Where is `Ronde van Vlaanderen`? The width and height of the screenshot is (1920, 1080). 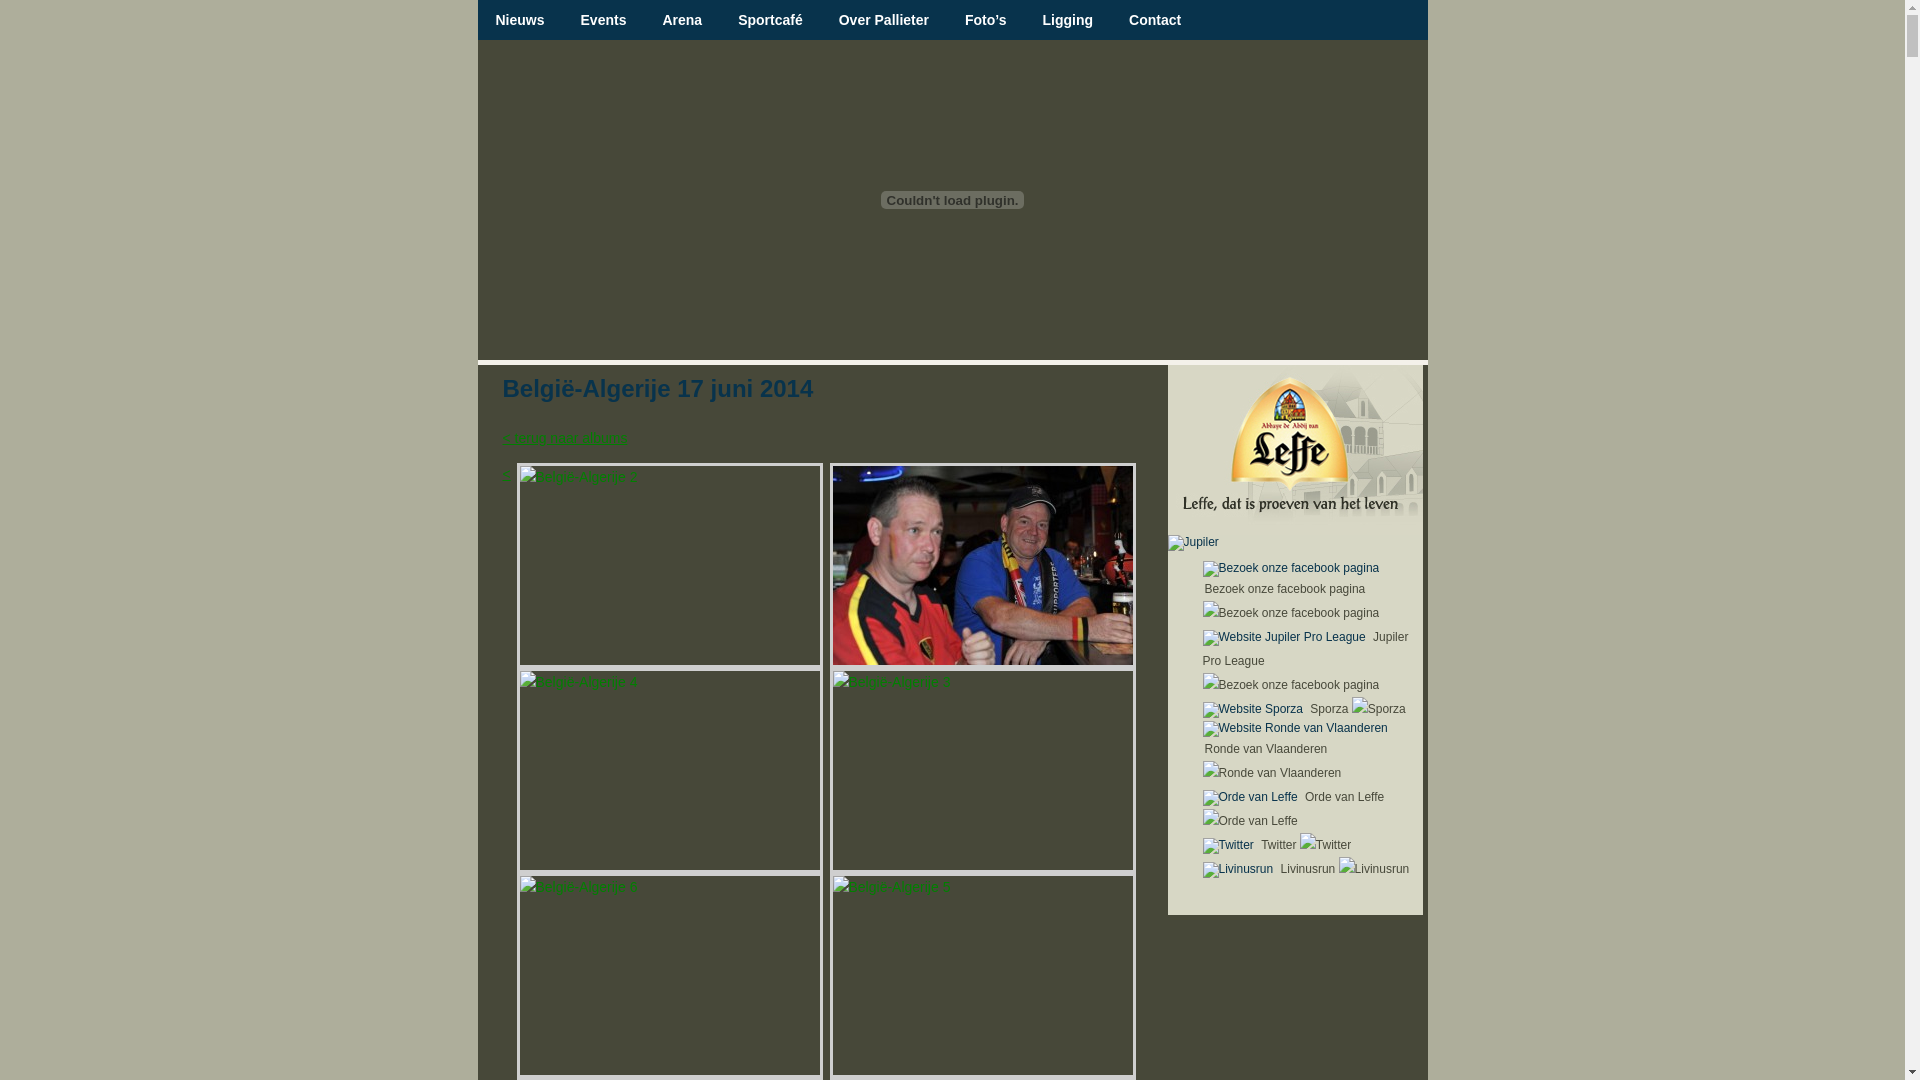 Ronde van Vlaanderen is located at coordinates (1272, 761).